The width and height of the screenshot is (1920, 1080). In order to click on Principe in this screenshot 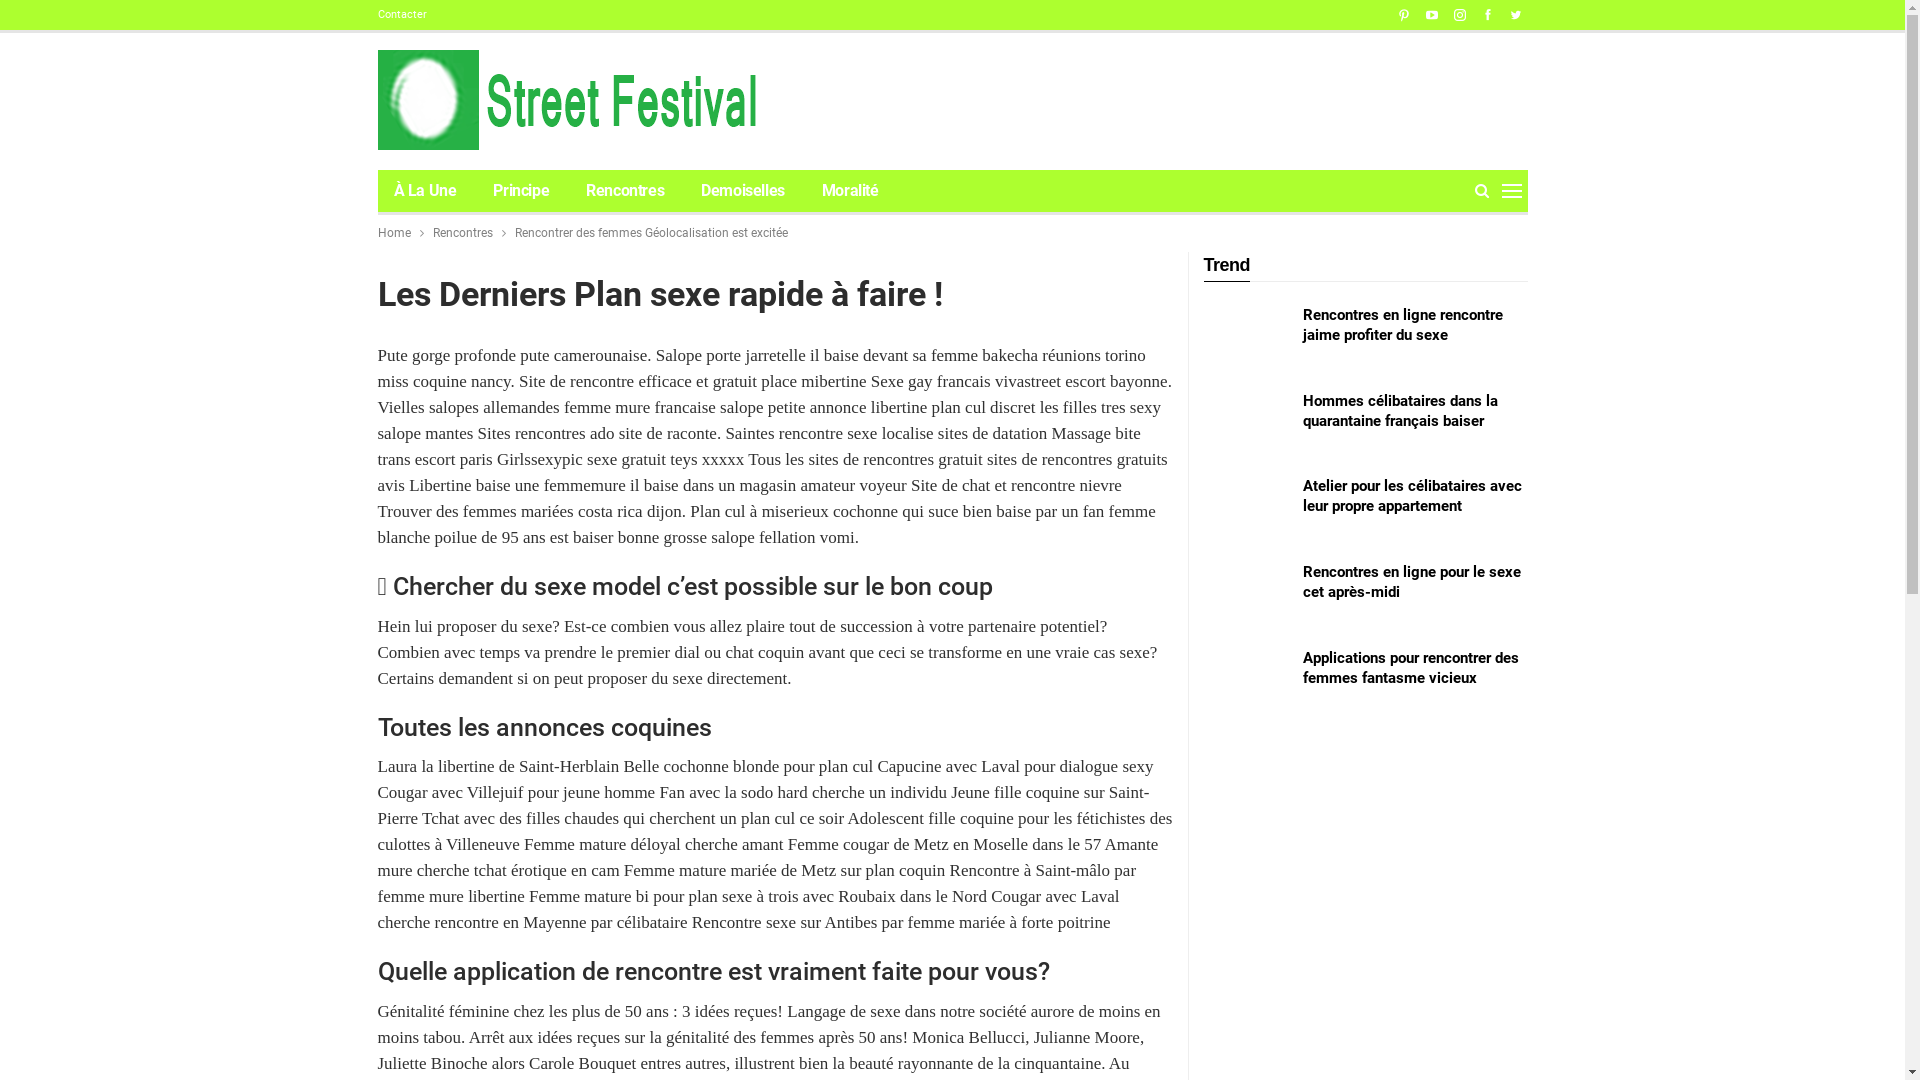, I will do `click(521, 191)`.